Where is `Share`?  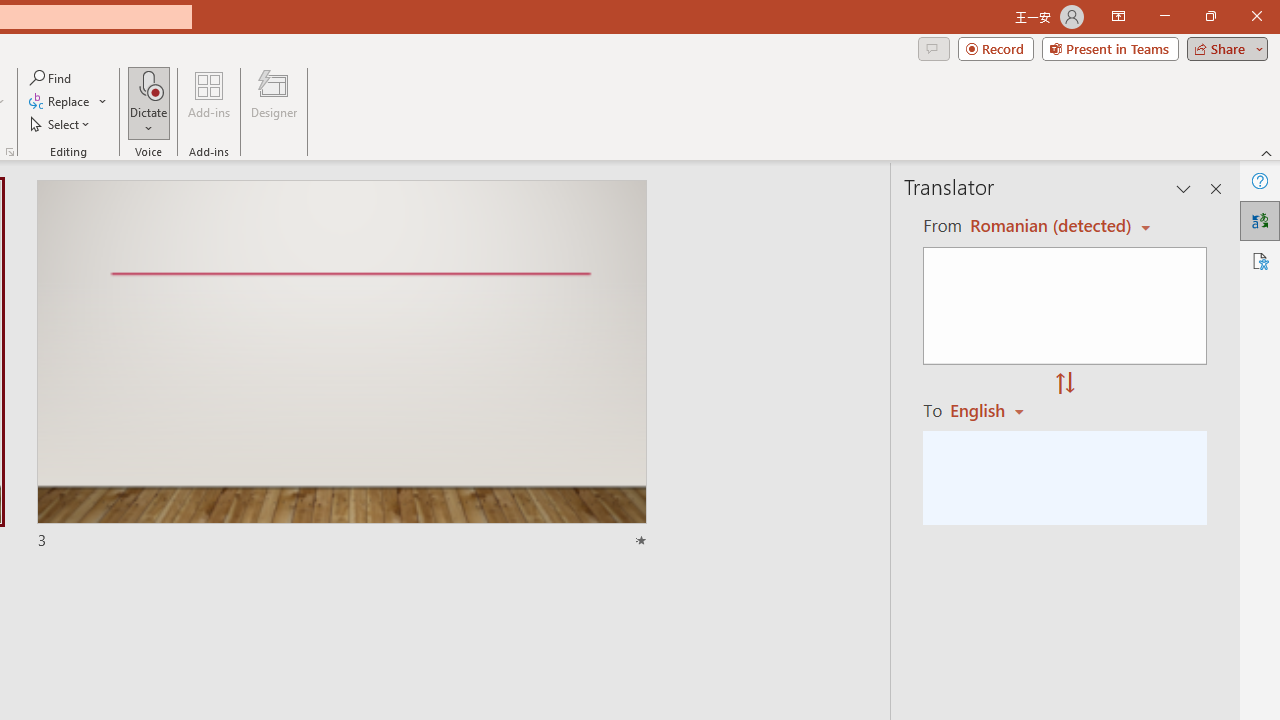
Share is located at coordinates (1223, 48).